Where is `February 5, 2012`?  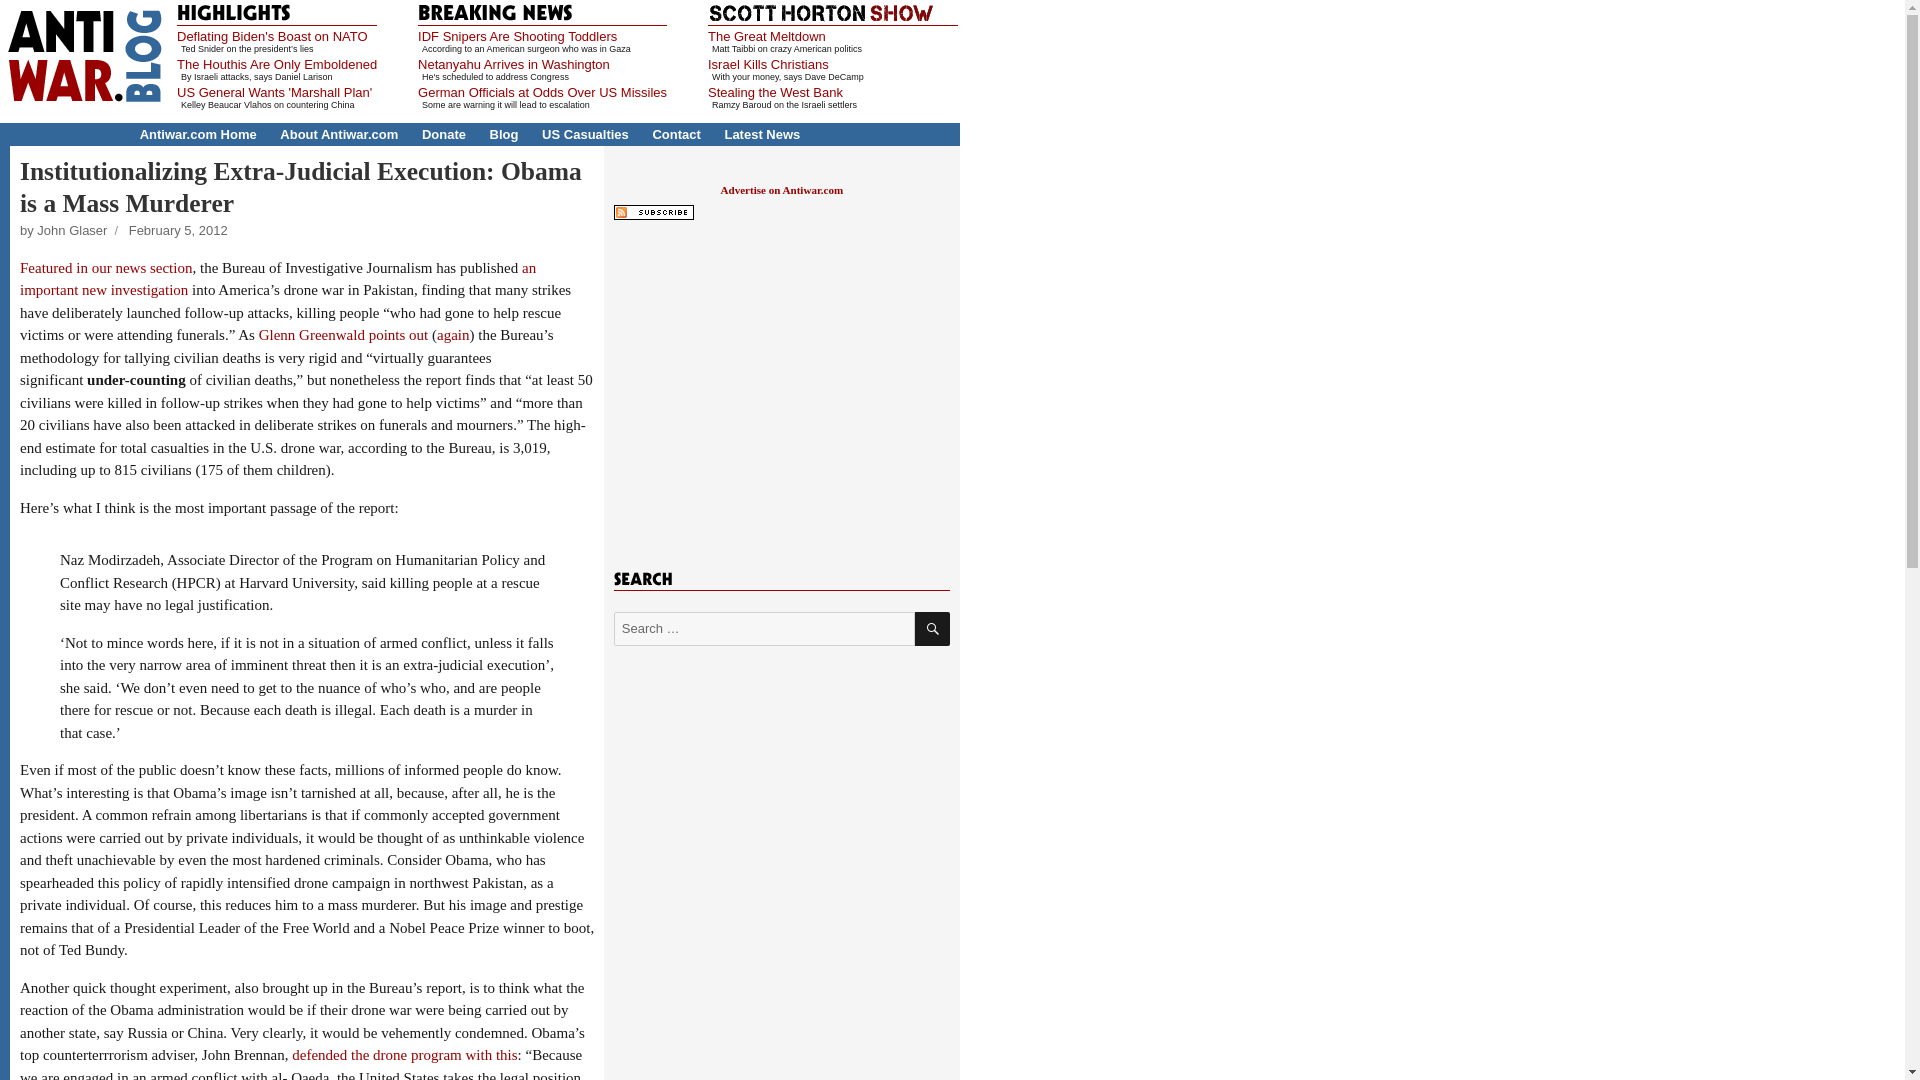 February 5, 2012 is located at coordinates (178, 230).